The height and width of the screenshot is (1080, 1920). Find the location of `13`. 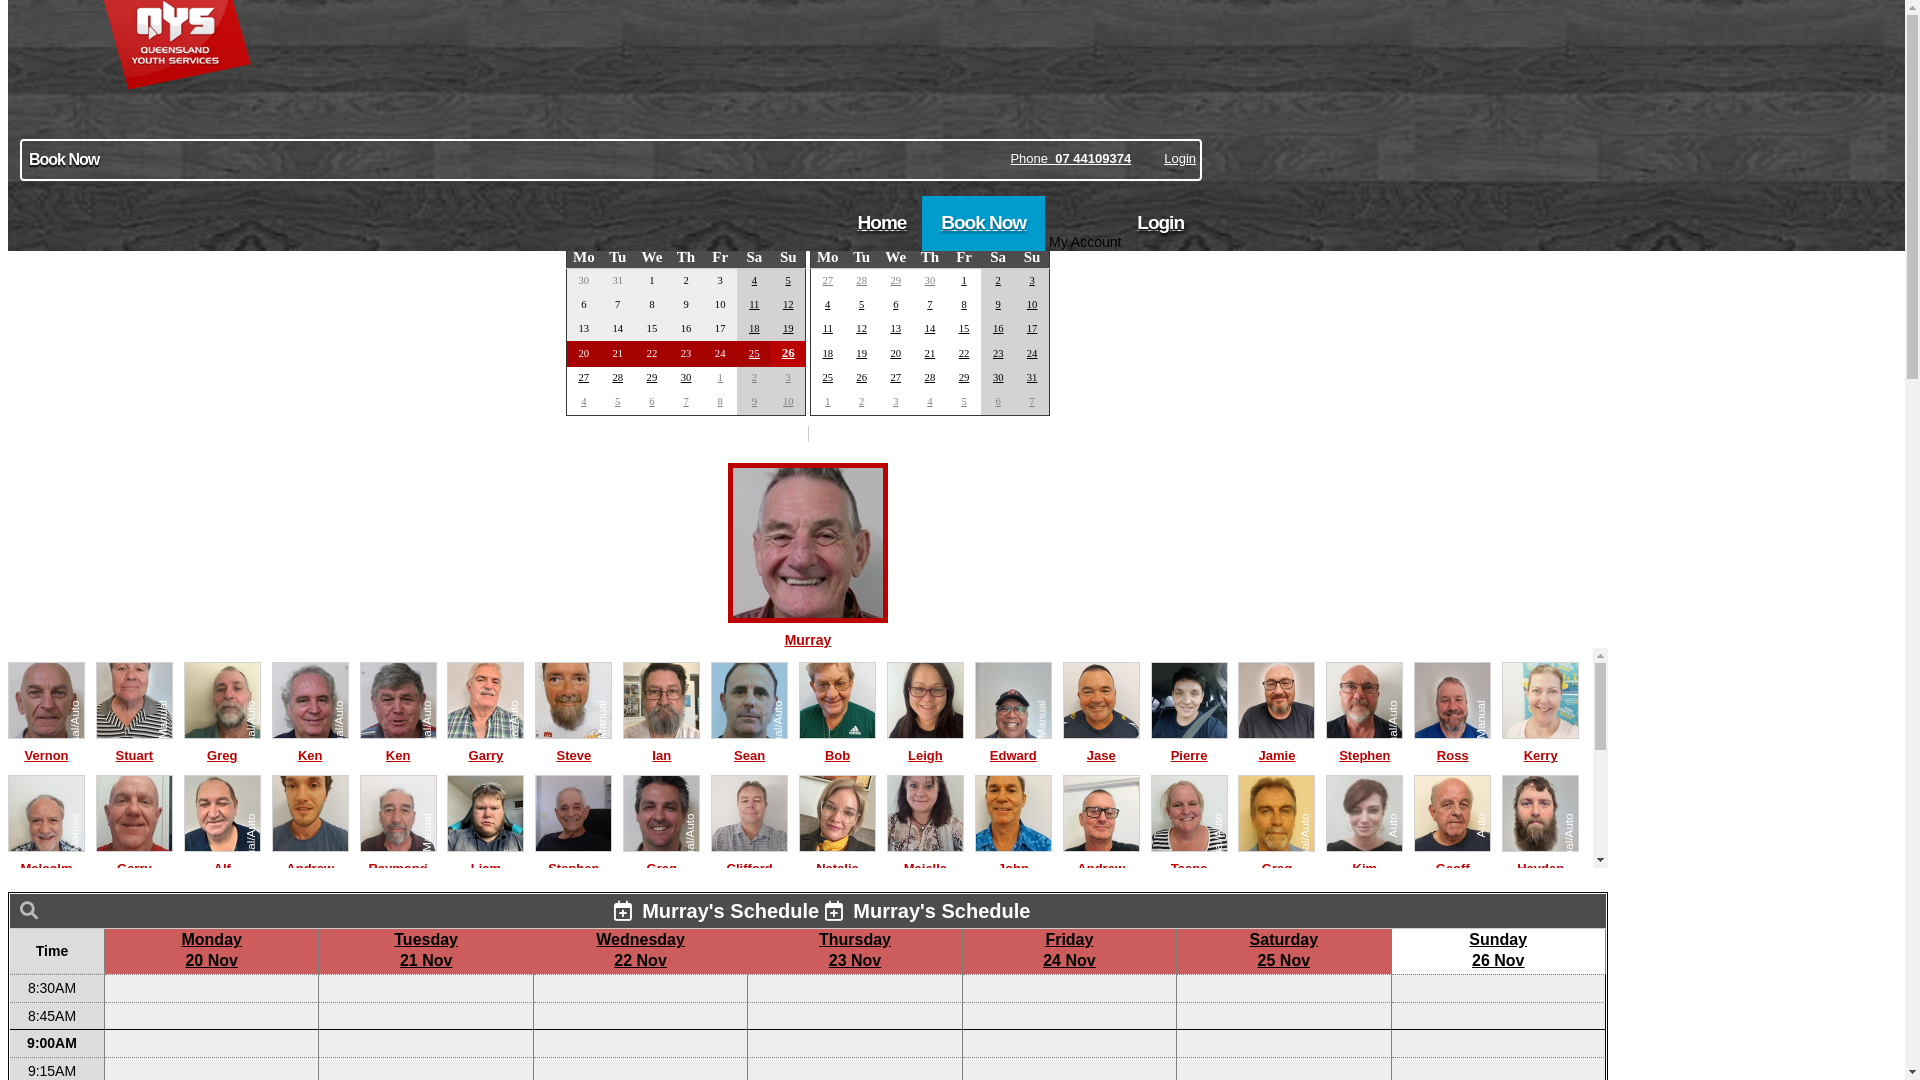

13 is located at coordinates (896, 328).